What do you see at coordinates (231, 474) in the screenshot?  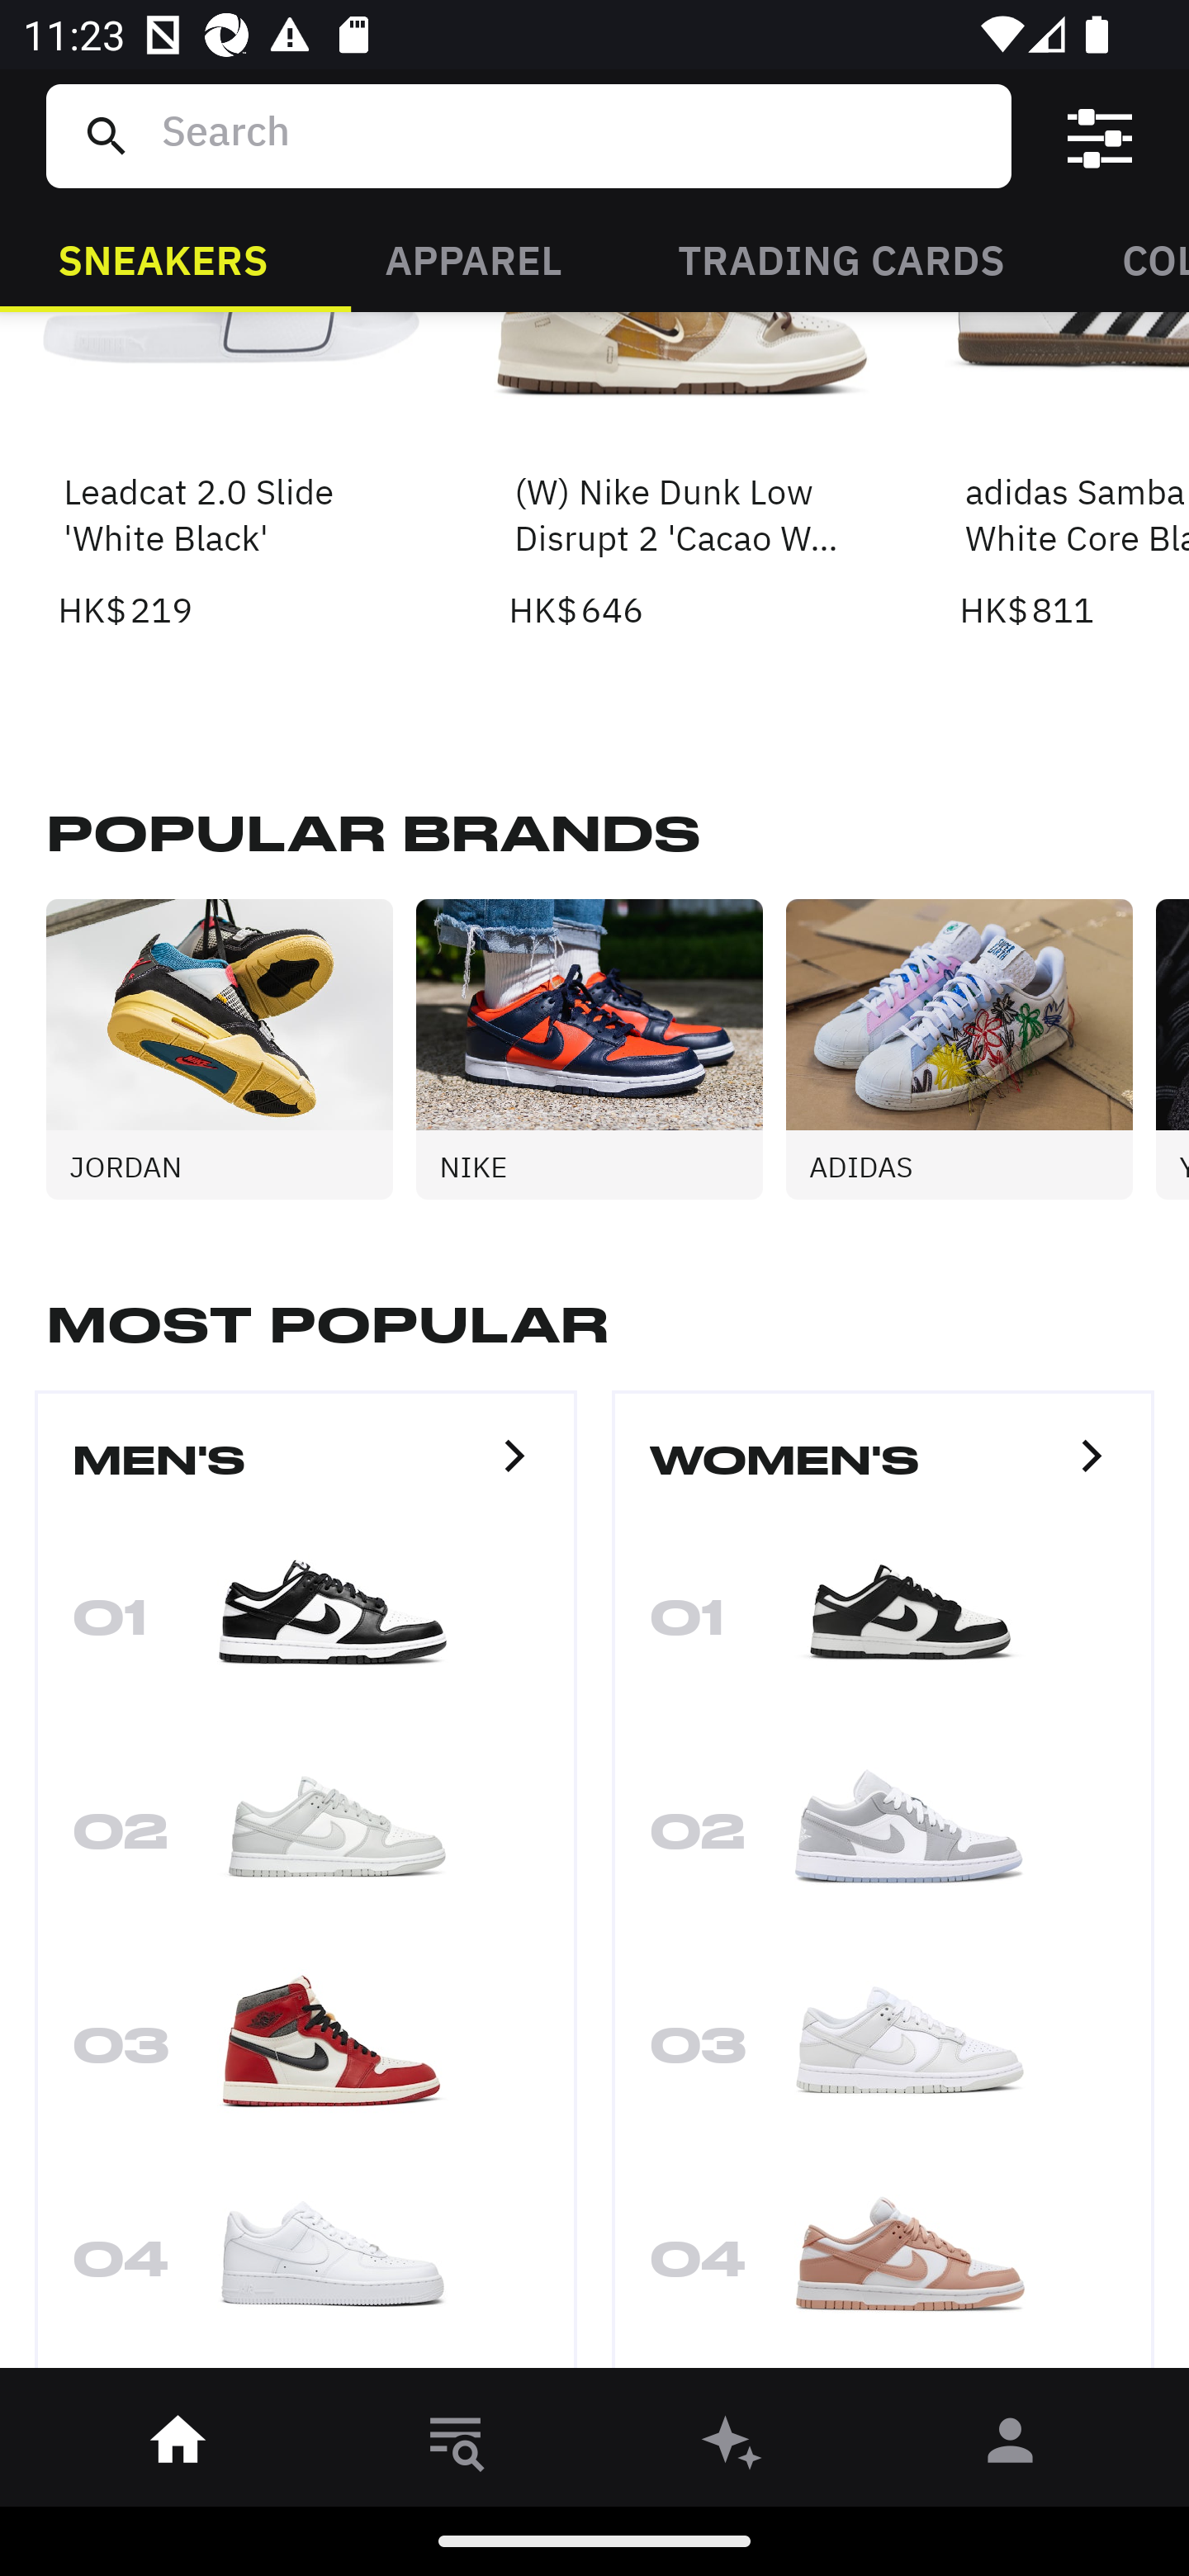 I see `Leadcat 2.0 Slide 'White Black' HK$ 219` at bounding box center [231, 474].